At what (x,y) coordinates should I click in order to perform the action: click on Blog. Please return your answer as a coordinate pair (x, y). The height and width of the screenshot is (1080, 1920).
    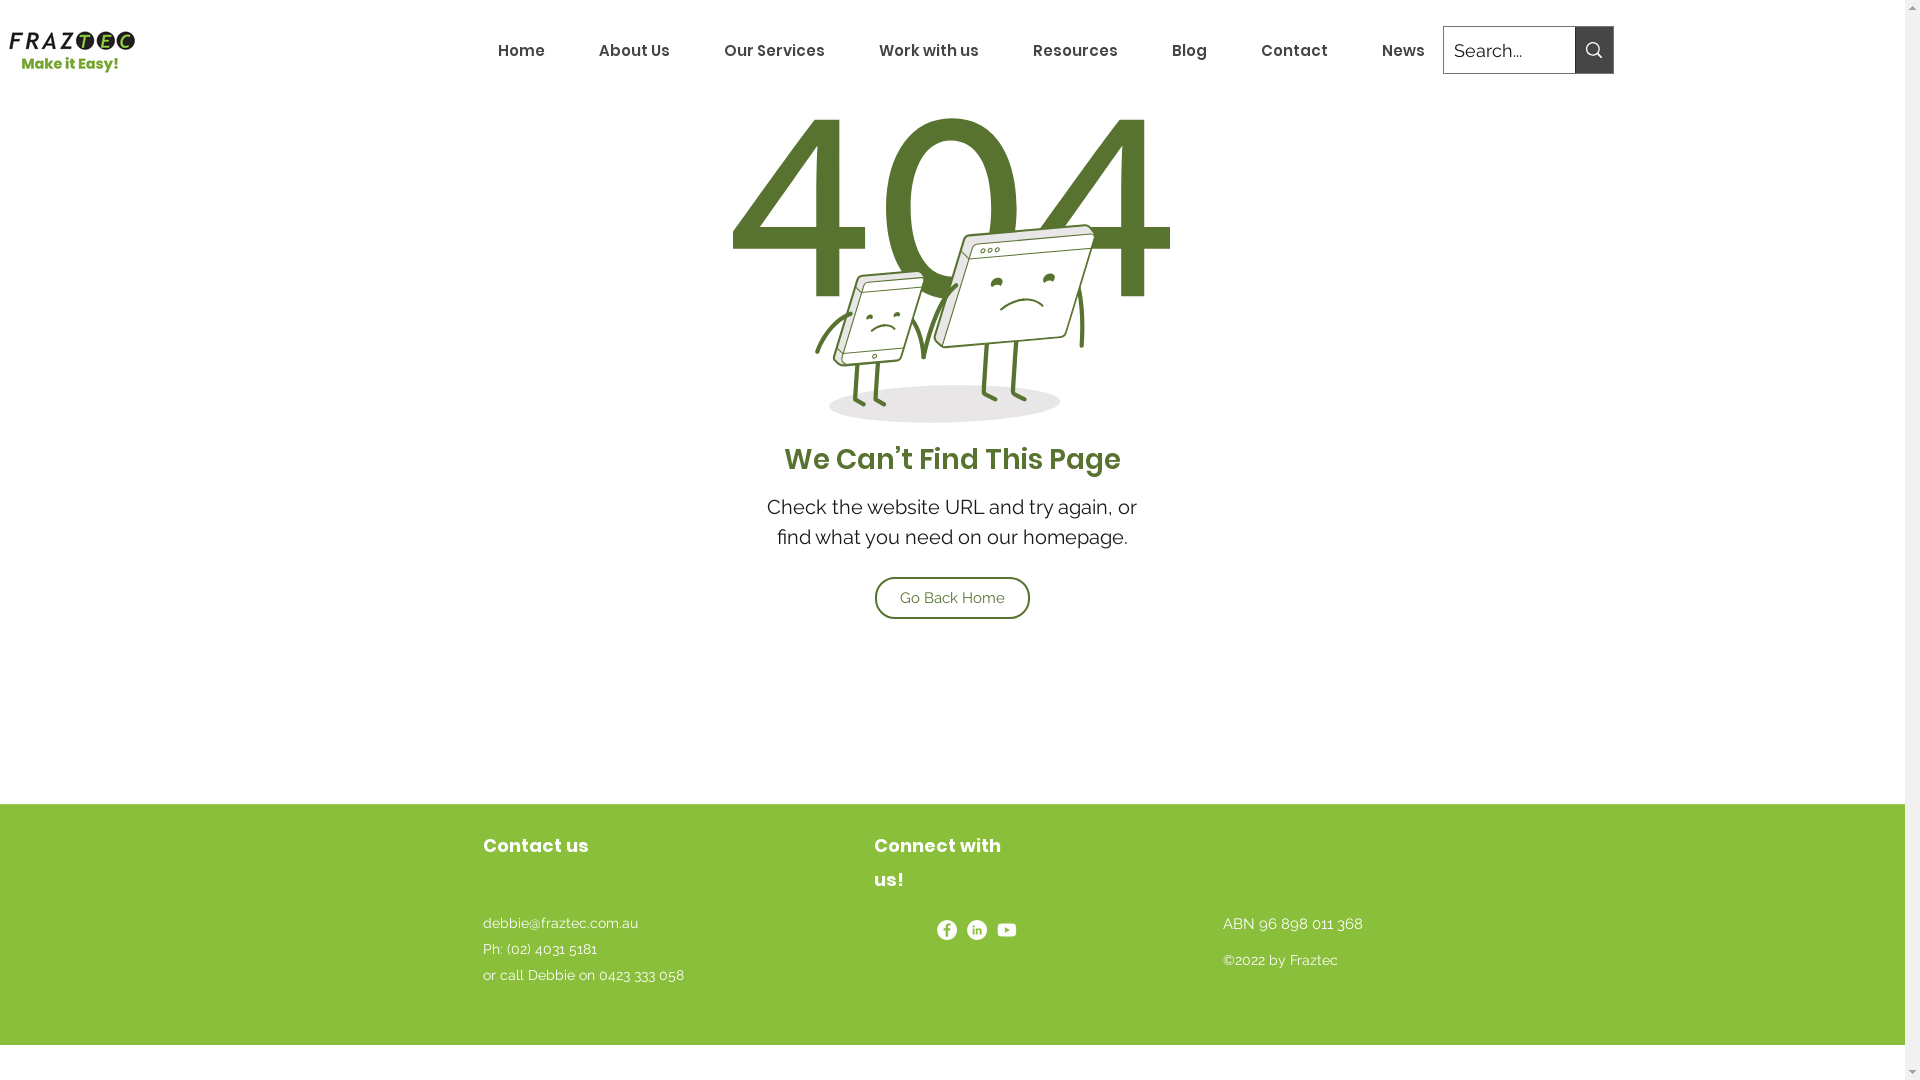
    Looking at the image, I should click on (1188, 50).